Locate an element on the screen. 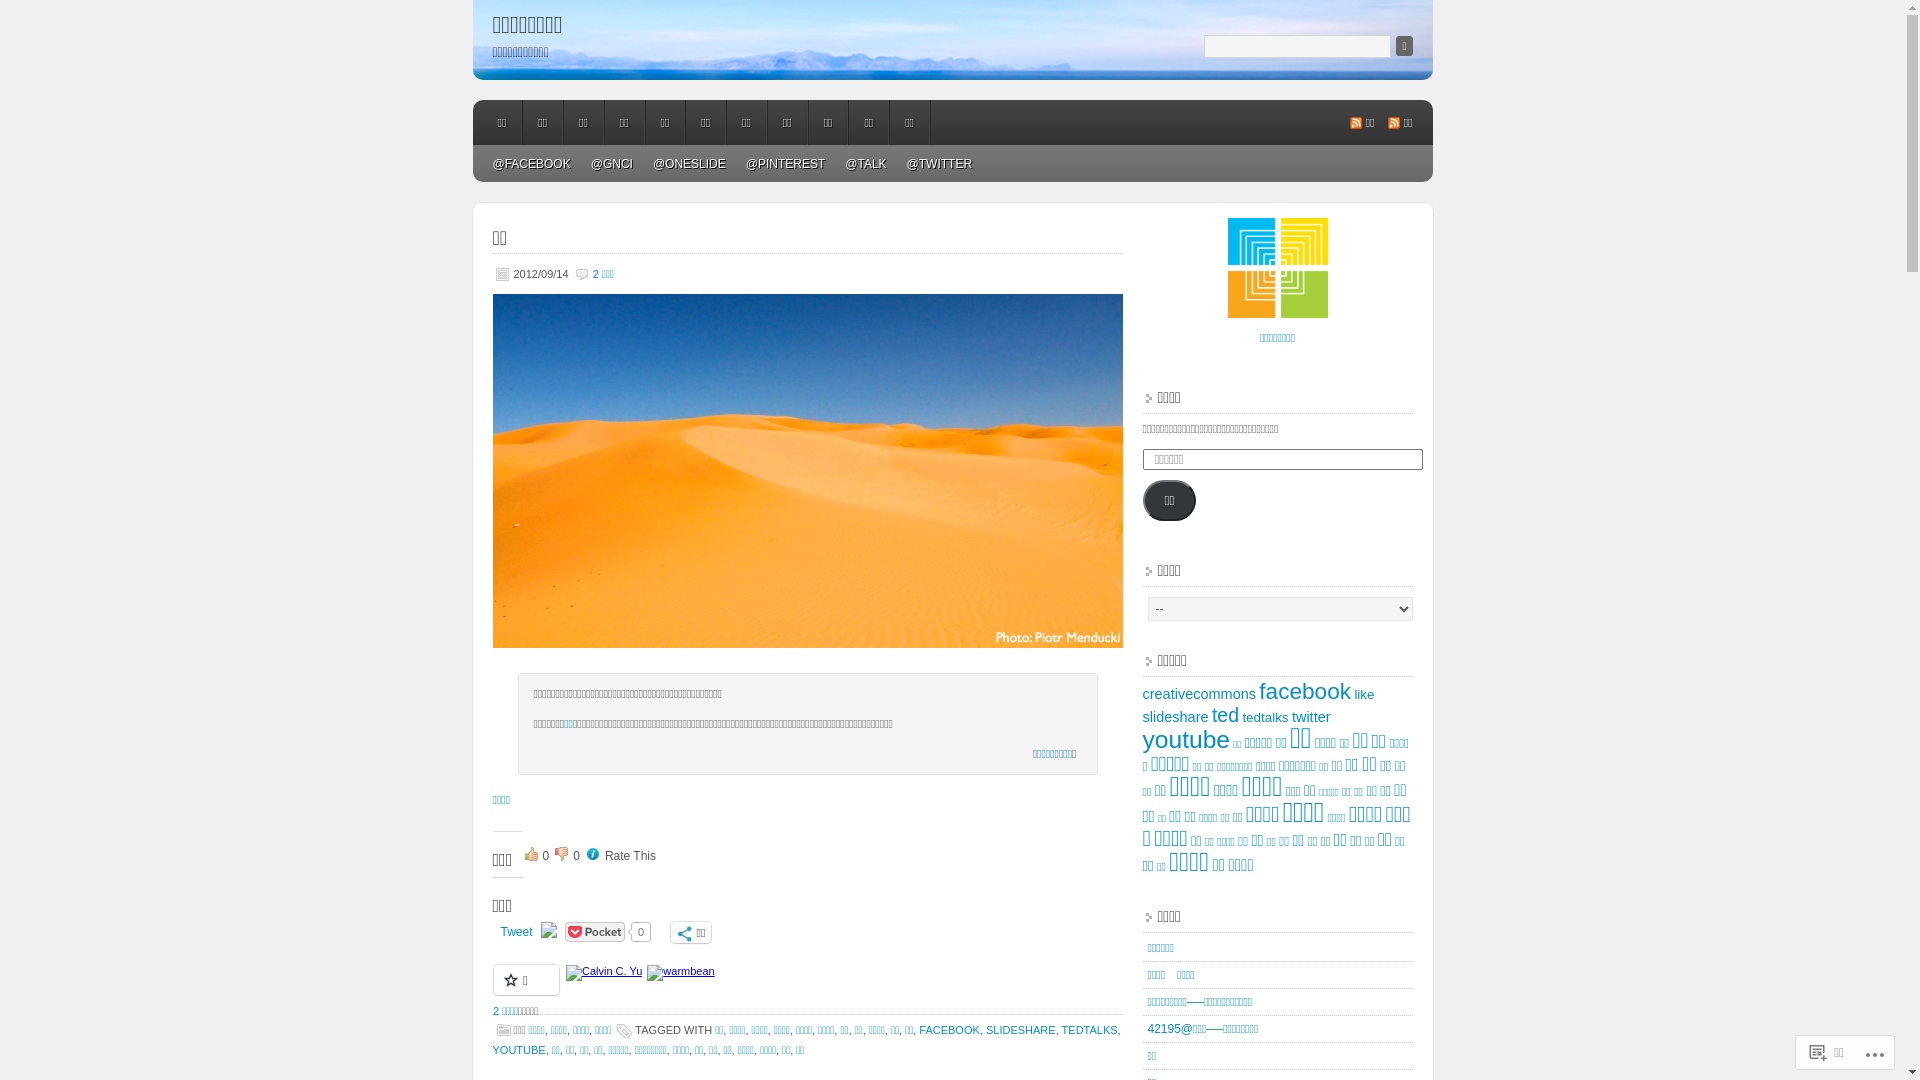 This screenshot has width=1920, height=1080. Tweet is located at coordinates (516, 931).